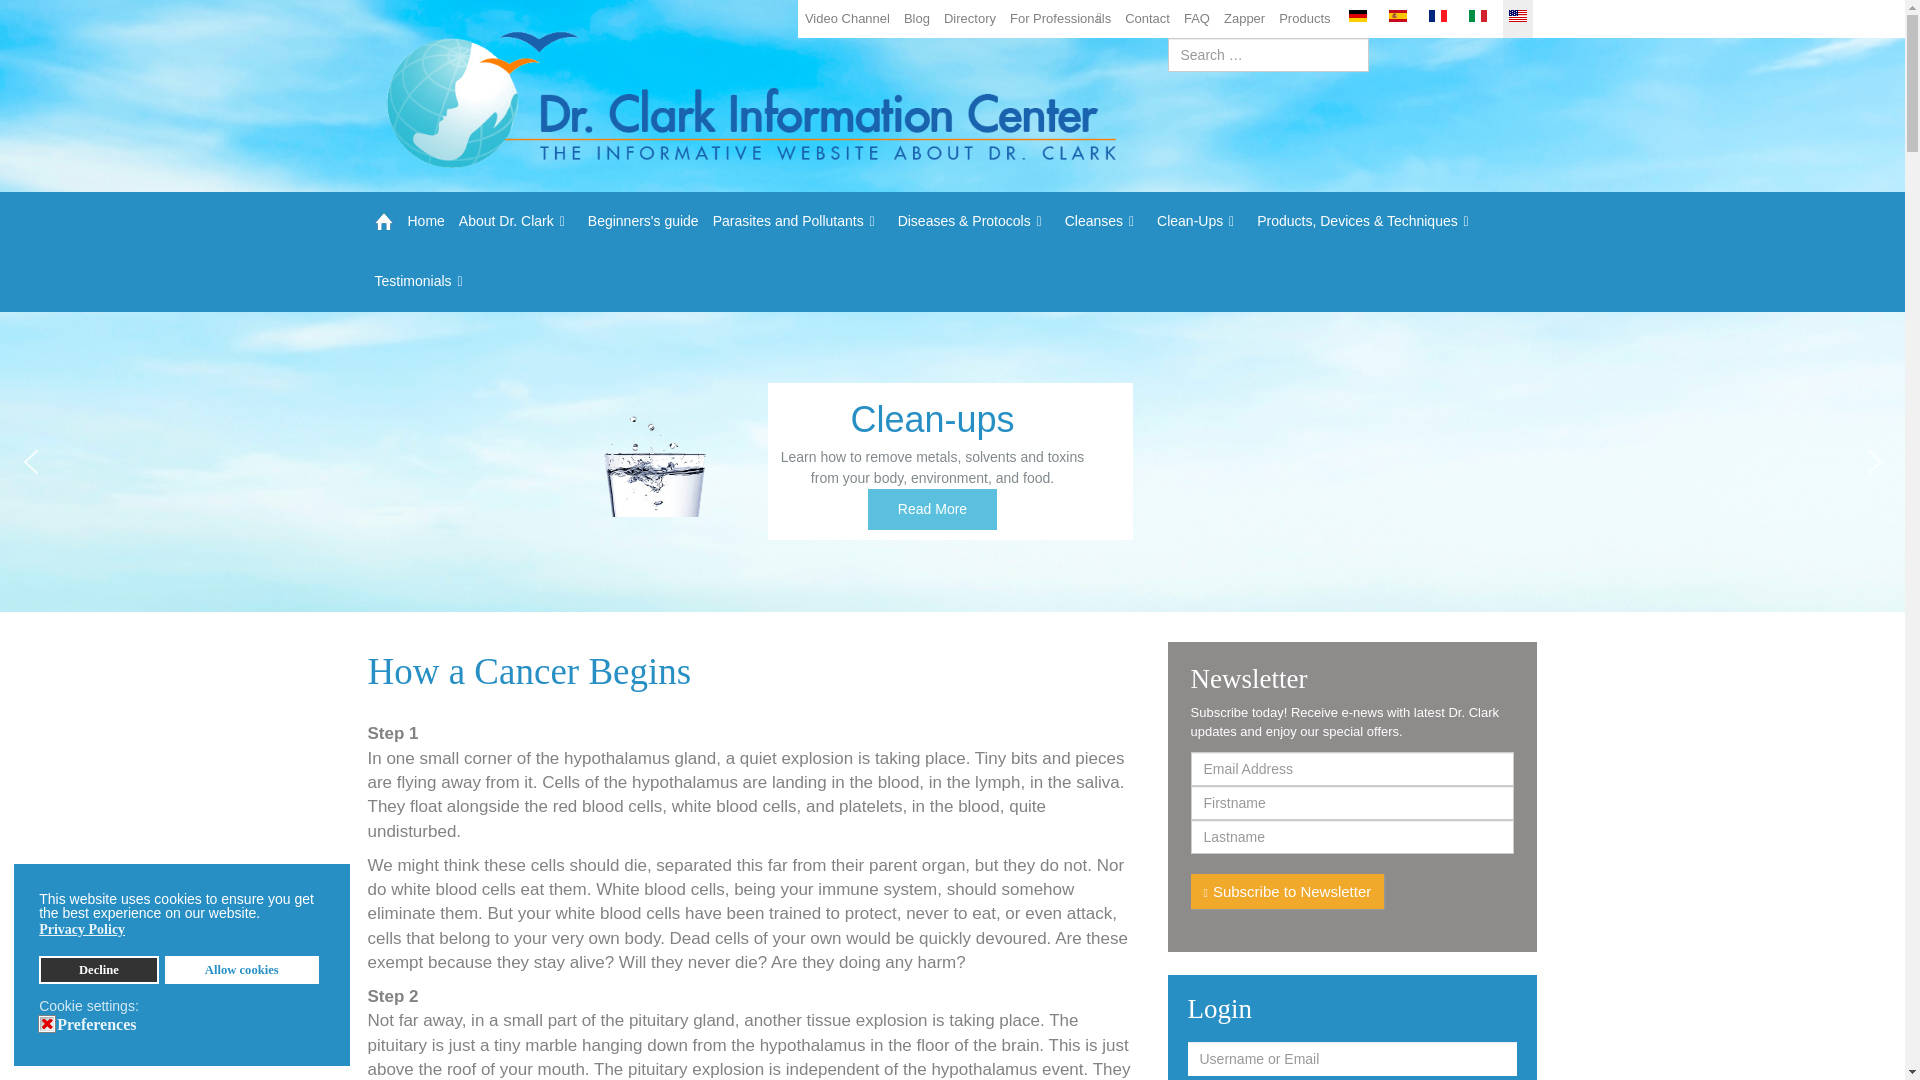 The height and width of the screenshot is (1080, 1920). Describe the element at coordinates (1196, 18) in the screenshot. I see `FAQ` at that location.